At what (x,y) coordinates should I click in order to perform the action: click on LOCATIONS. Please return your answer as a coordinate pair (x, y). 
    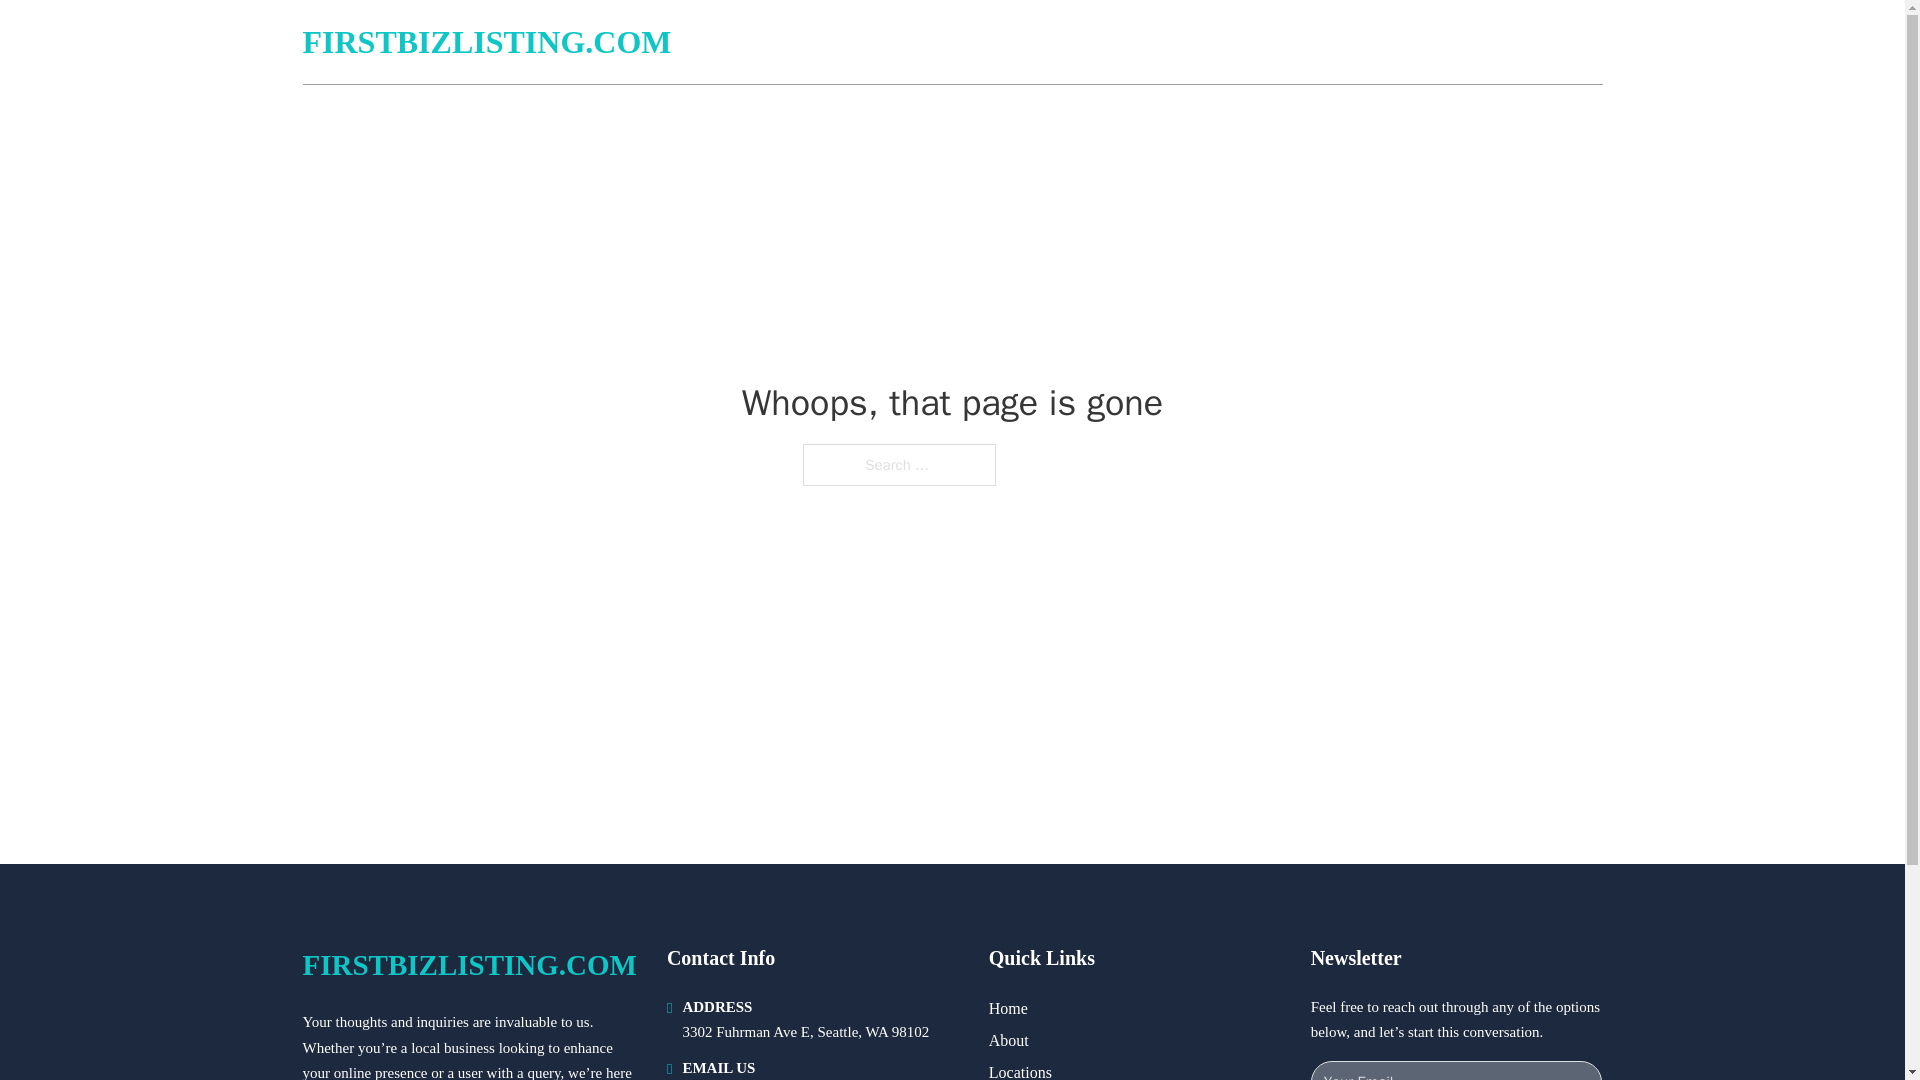
    Looking at the image, I should click on (1458, 42).